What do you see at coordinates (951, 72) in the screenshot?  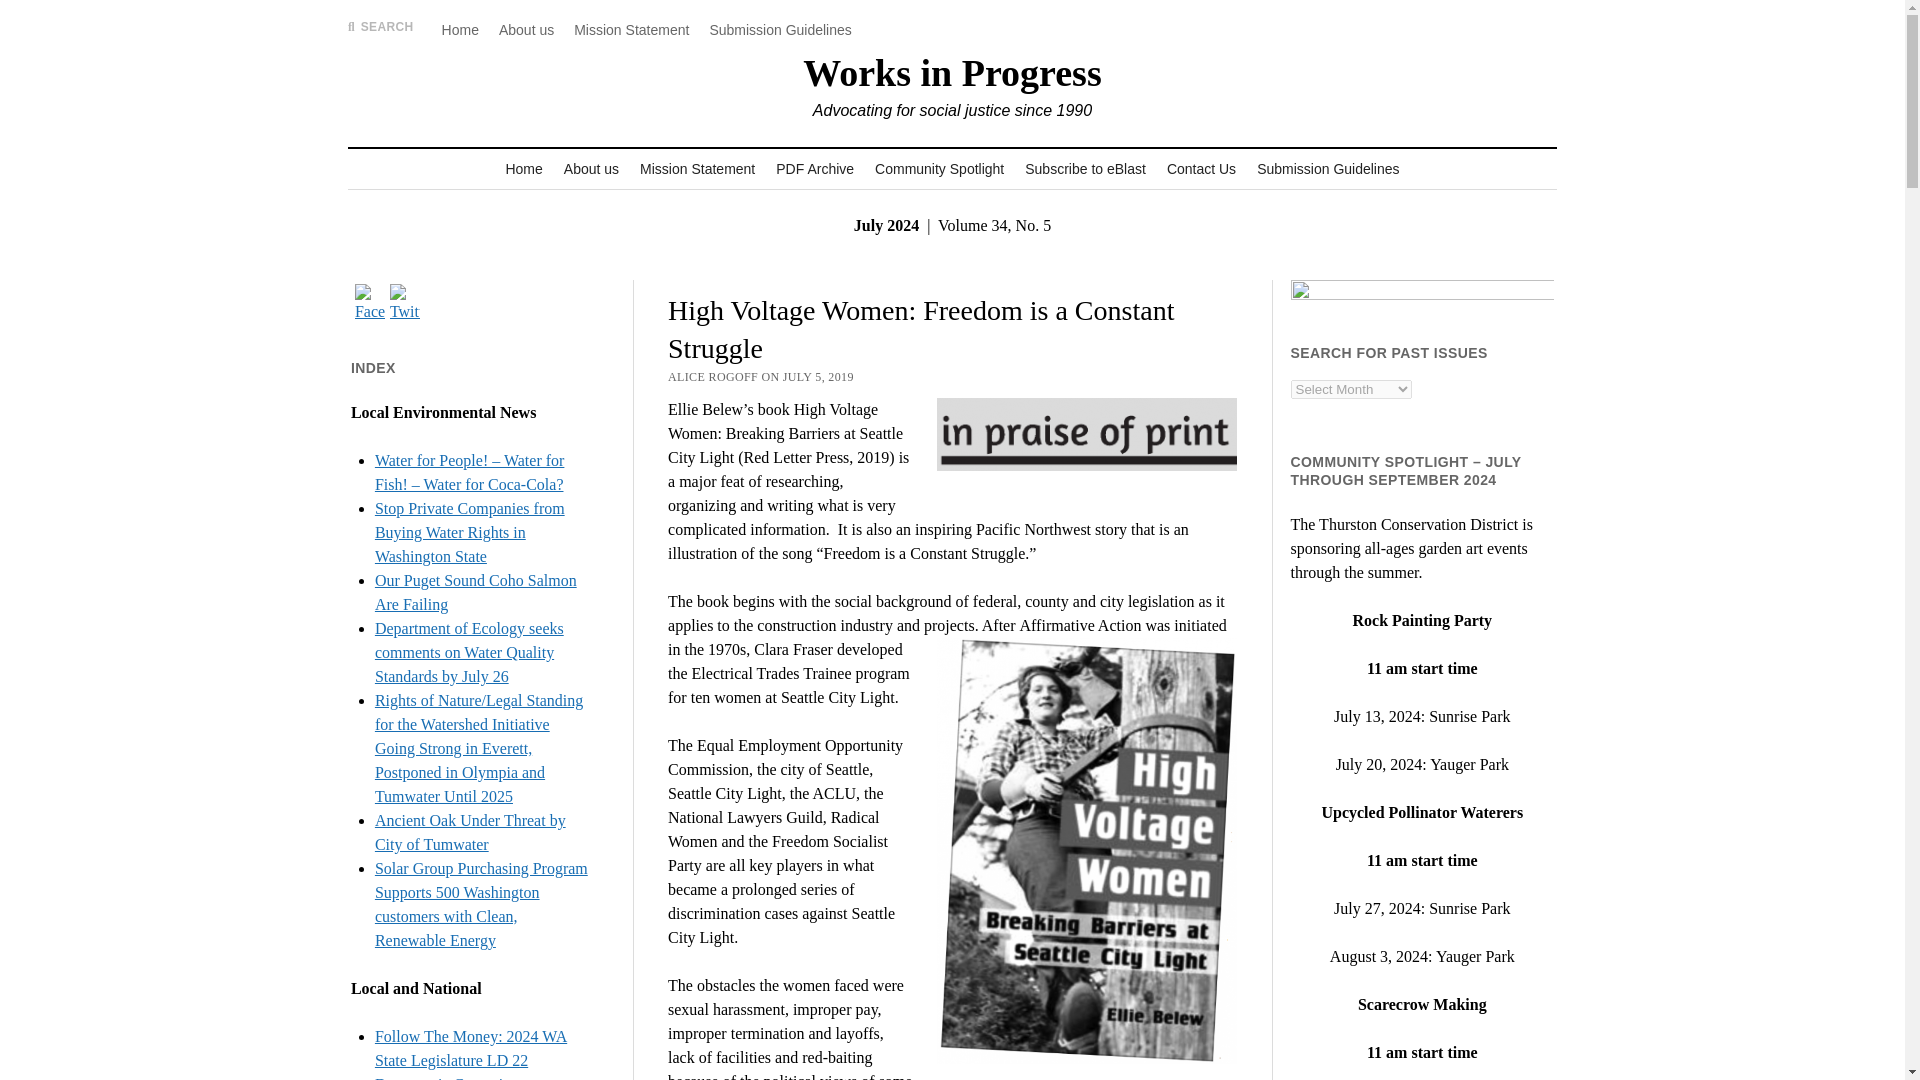 I see `Works in Progress` at bounding box center [951, 72].